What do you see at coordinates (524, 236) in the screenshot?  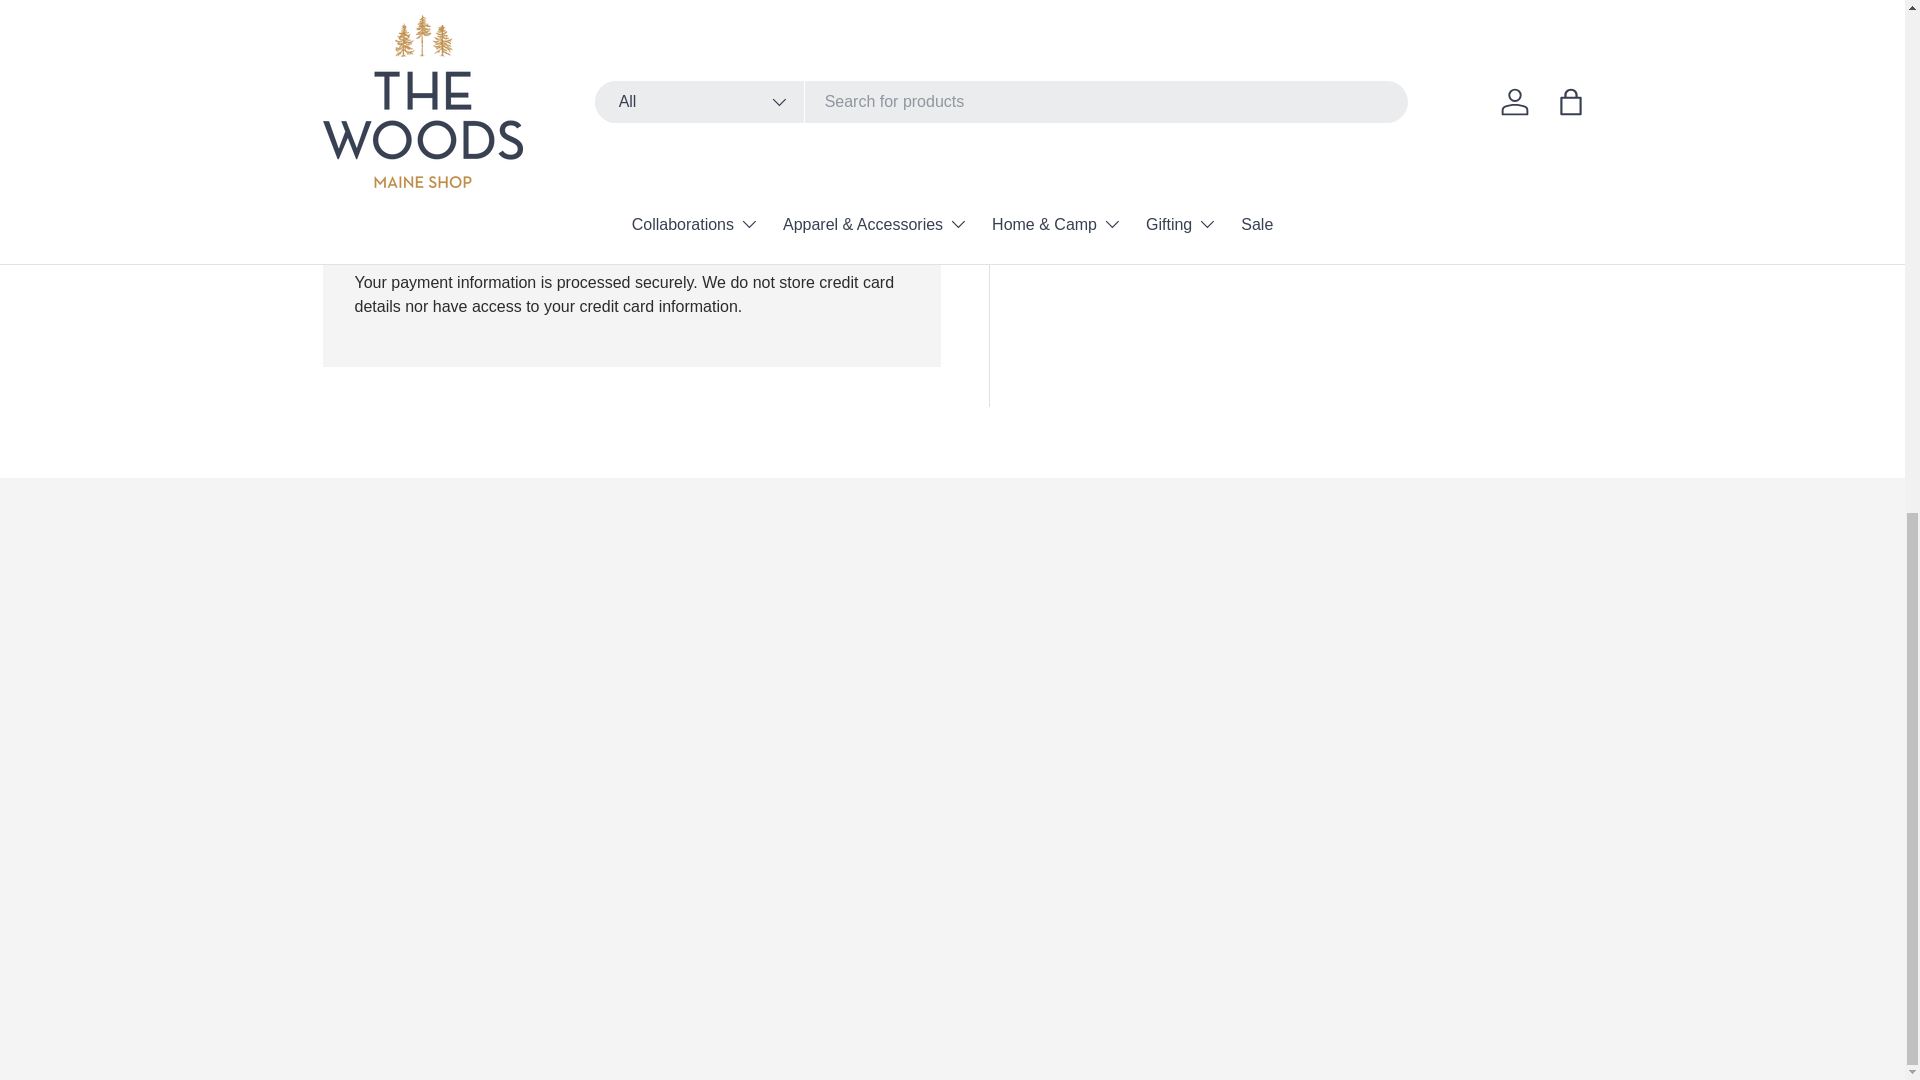 I see `Meta Pay` at bounding box center [524, 236].